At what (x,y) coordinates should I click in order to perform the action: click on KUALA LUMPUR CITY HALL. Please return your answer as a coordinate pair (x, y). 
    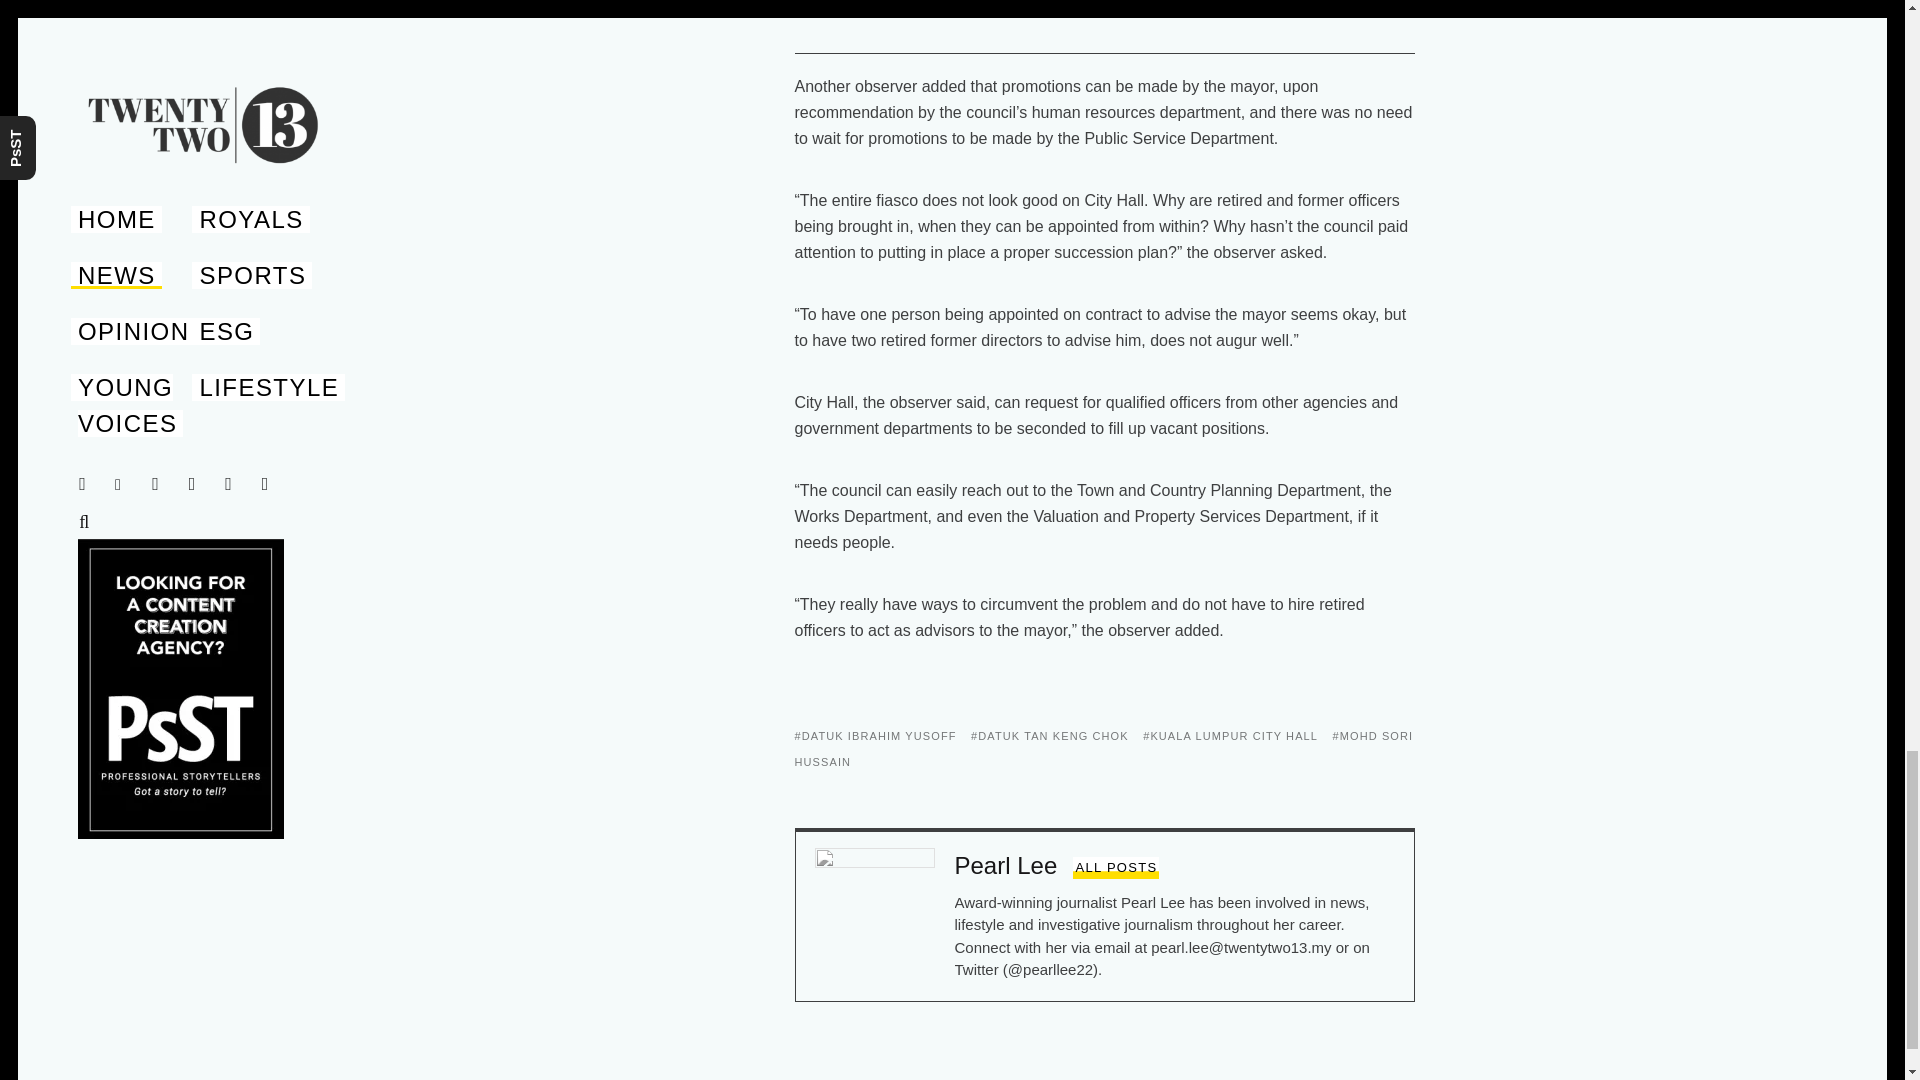
    Looking at the image, I should click on (1230, 736).